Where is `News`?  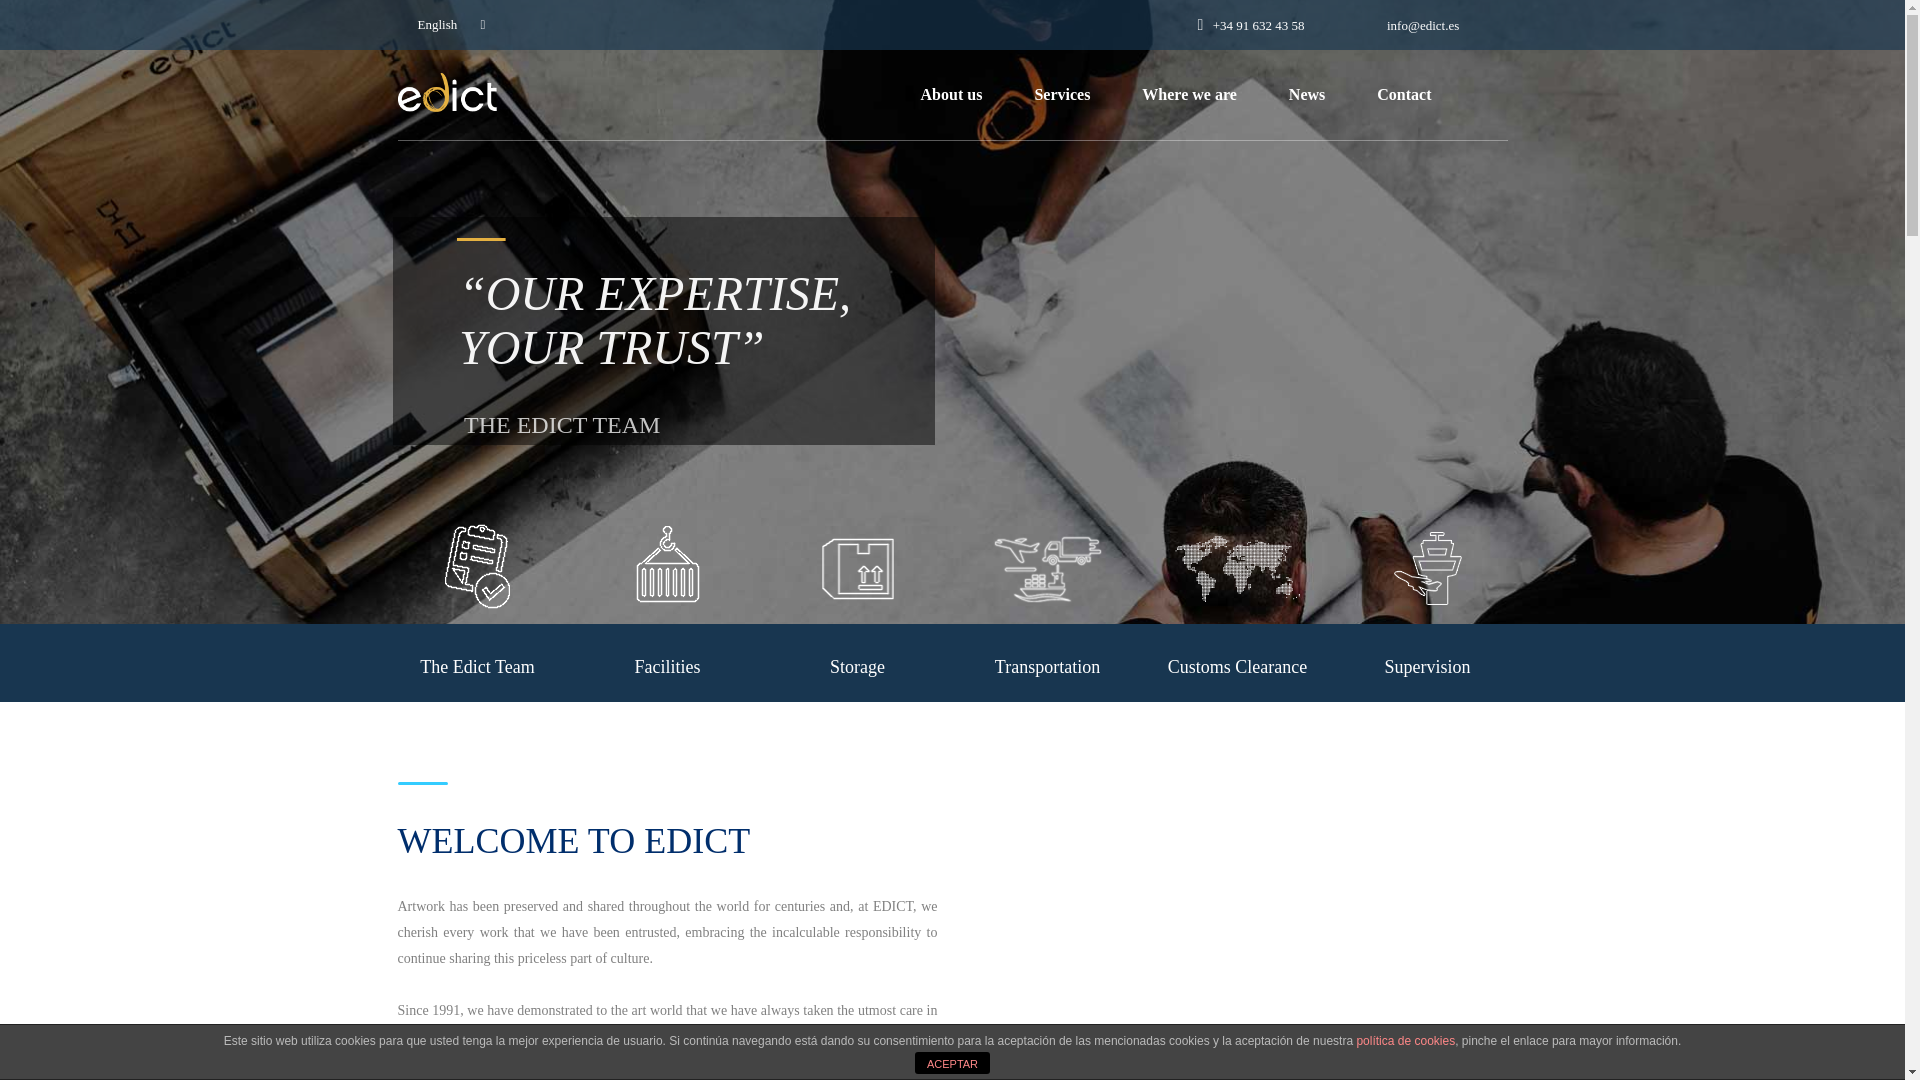
News is located at coordinates (1306, 94).